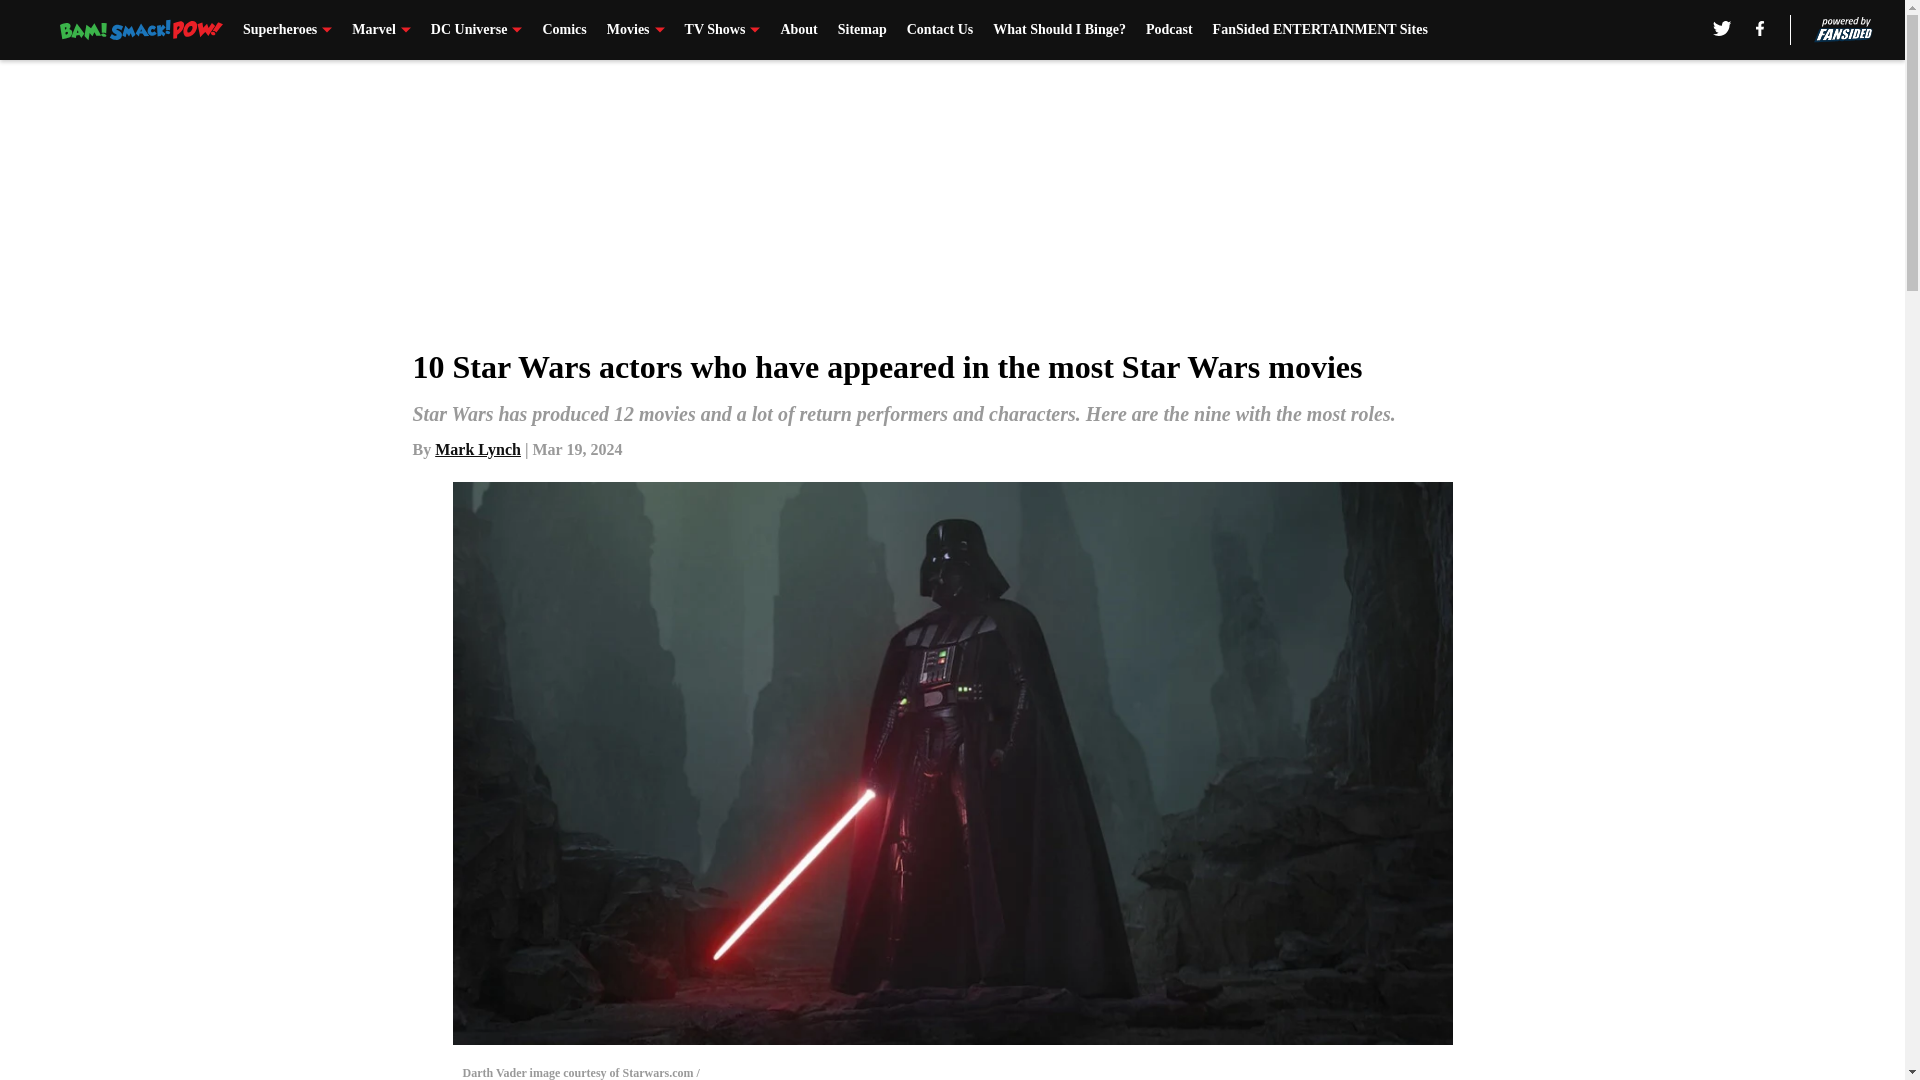 This screenshot has width=1920, height=1080. What do you see at coordinates (1320, 30) in the screenshot?
I see `FanSided ENTERTAINMENT Sites` at bounding box center [1320, 30].